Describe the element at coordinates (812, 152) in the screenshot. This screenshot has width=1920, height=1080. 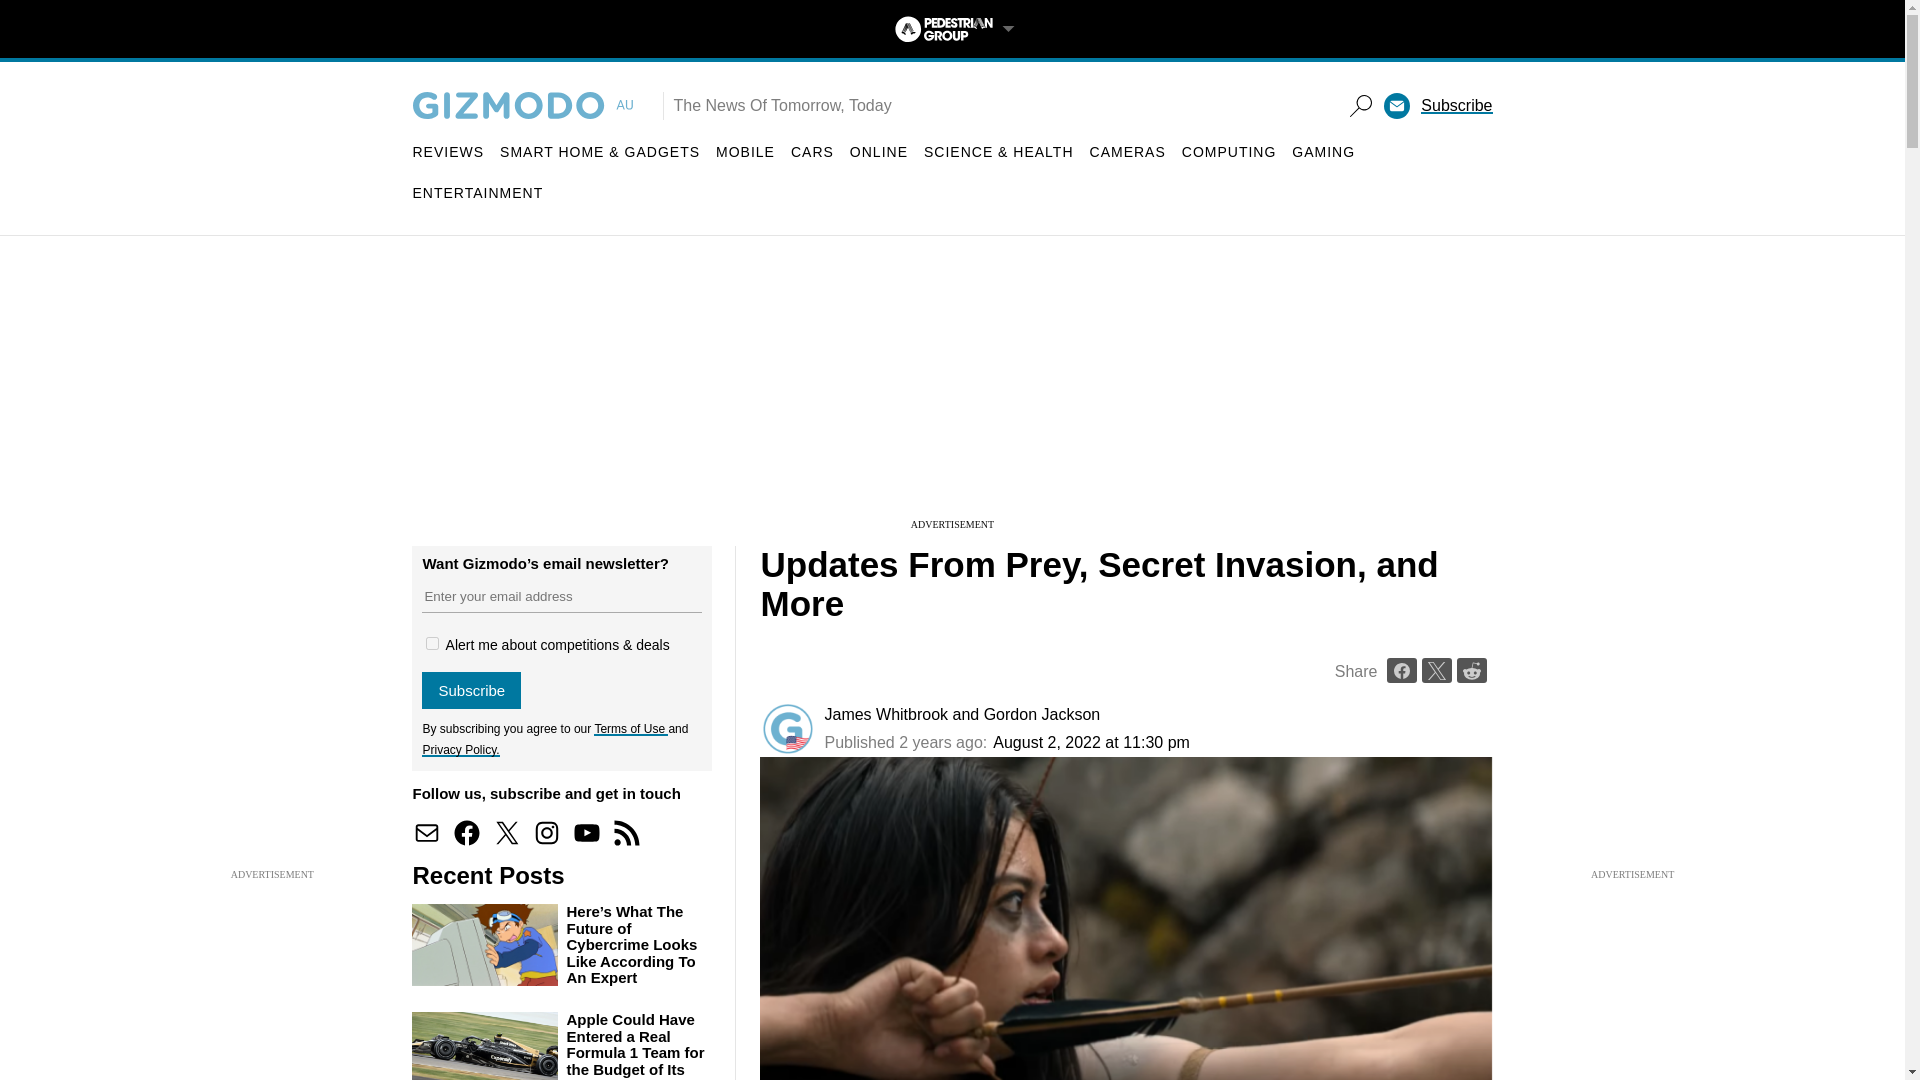
I see `CARS` at that location.